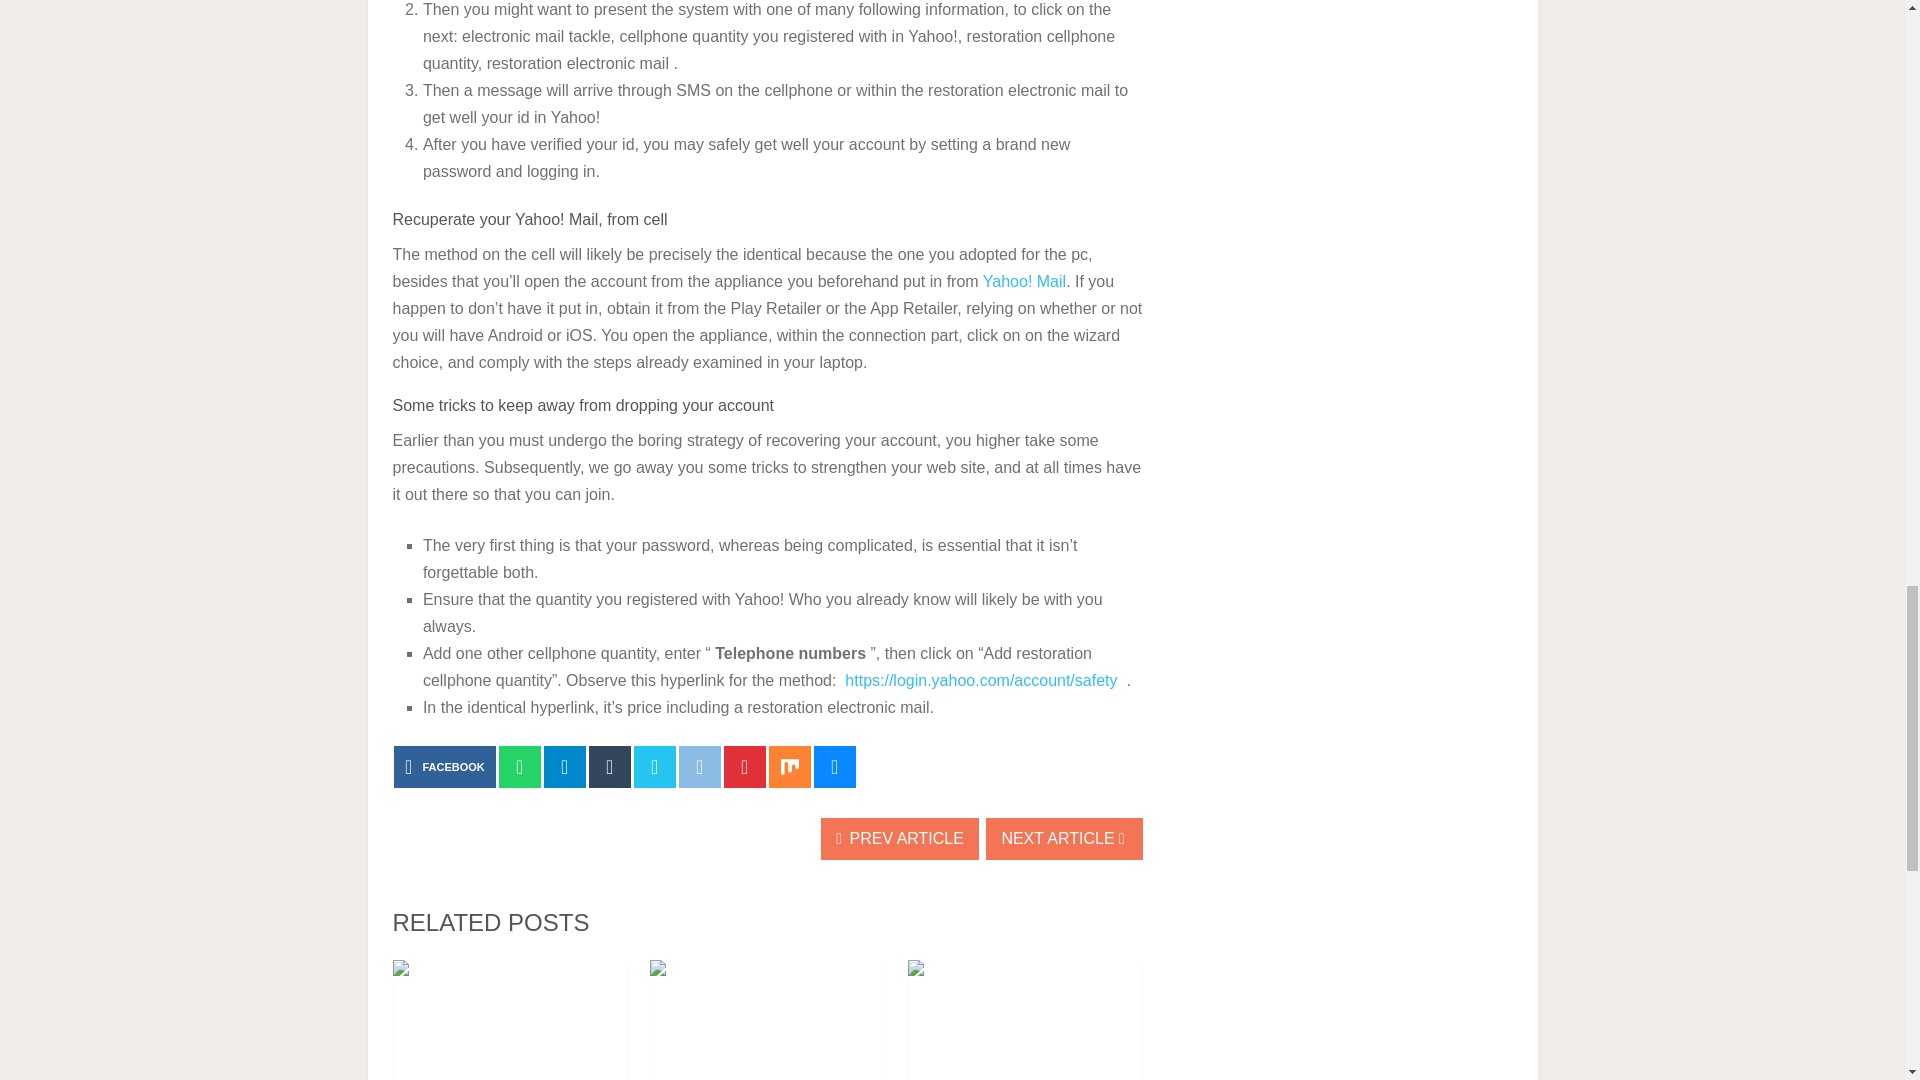  What do you see at coordinates (900, 838) in the screenshot?
I see `PREV ARTICLE` at bounding box center [900, 838].